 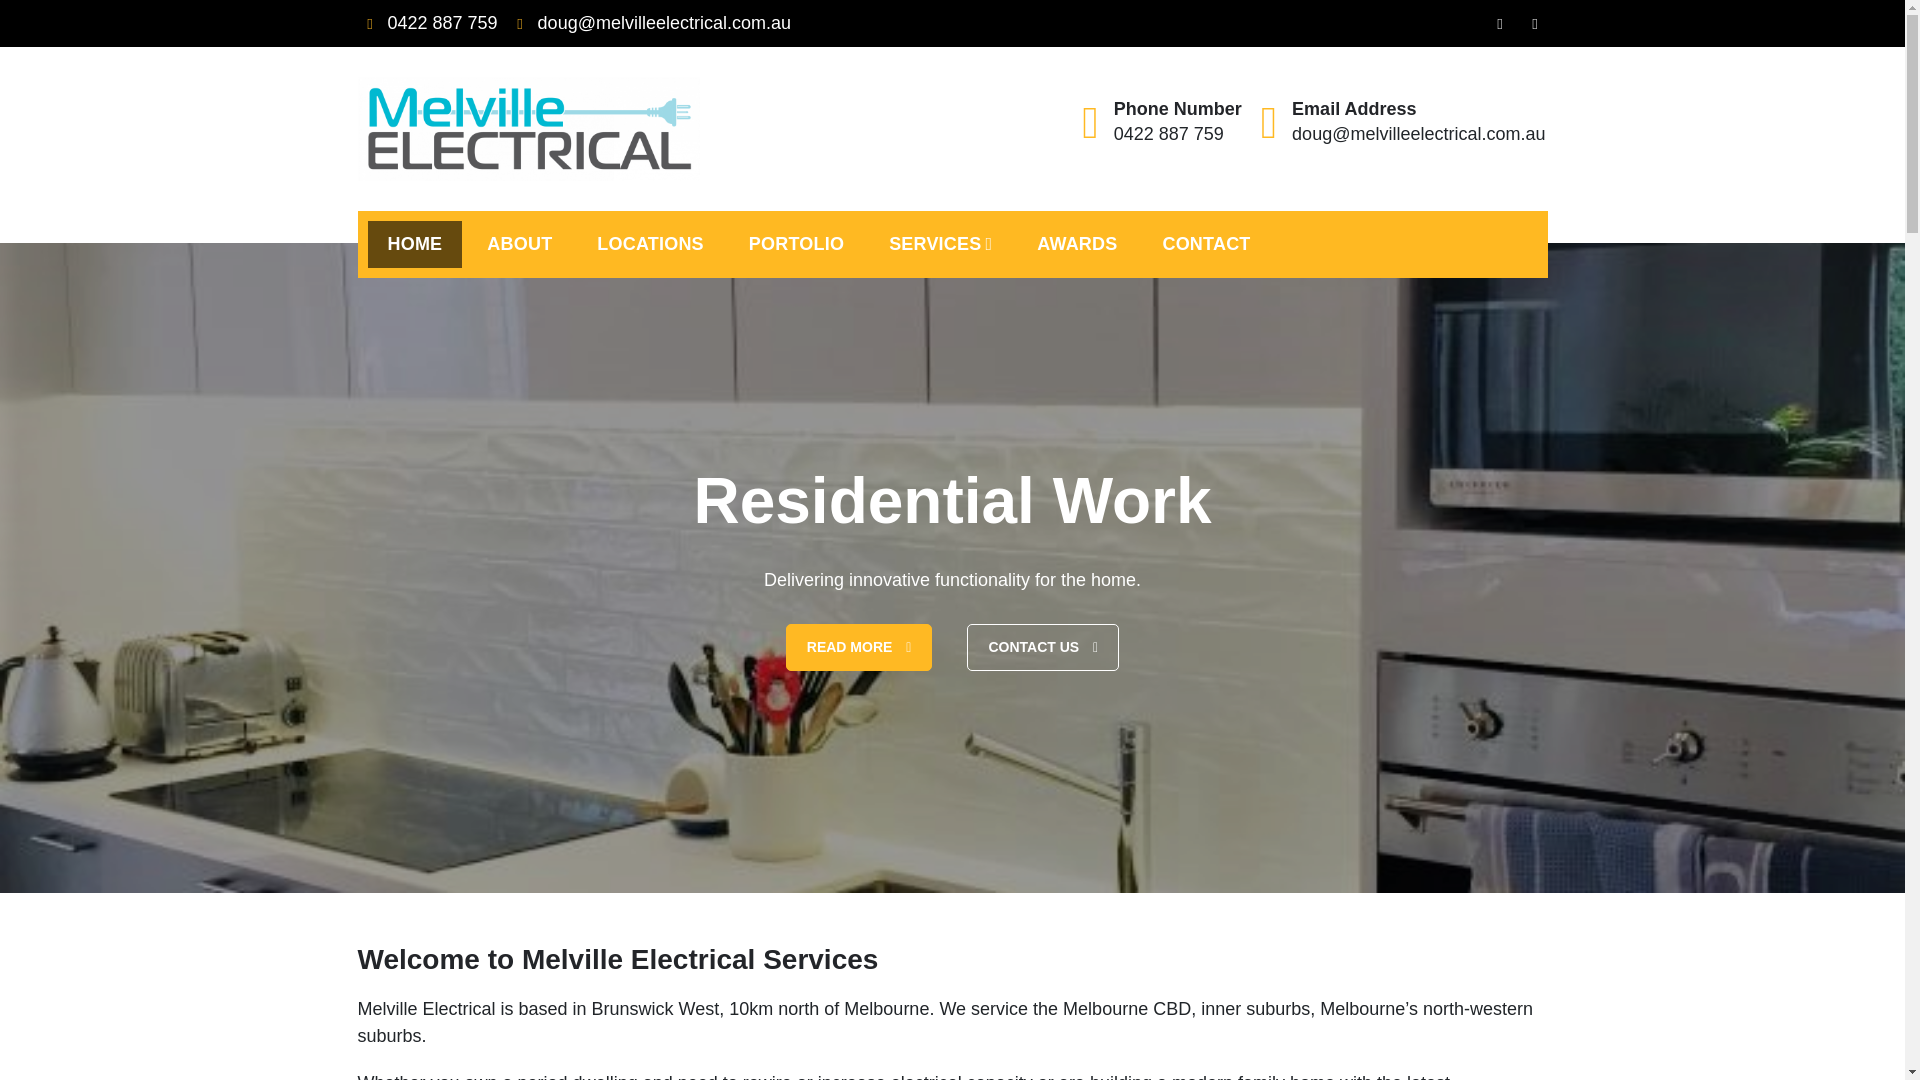 I want to click on 0422 887 759, so click(x=1168, y=134).